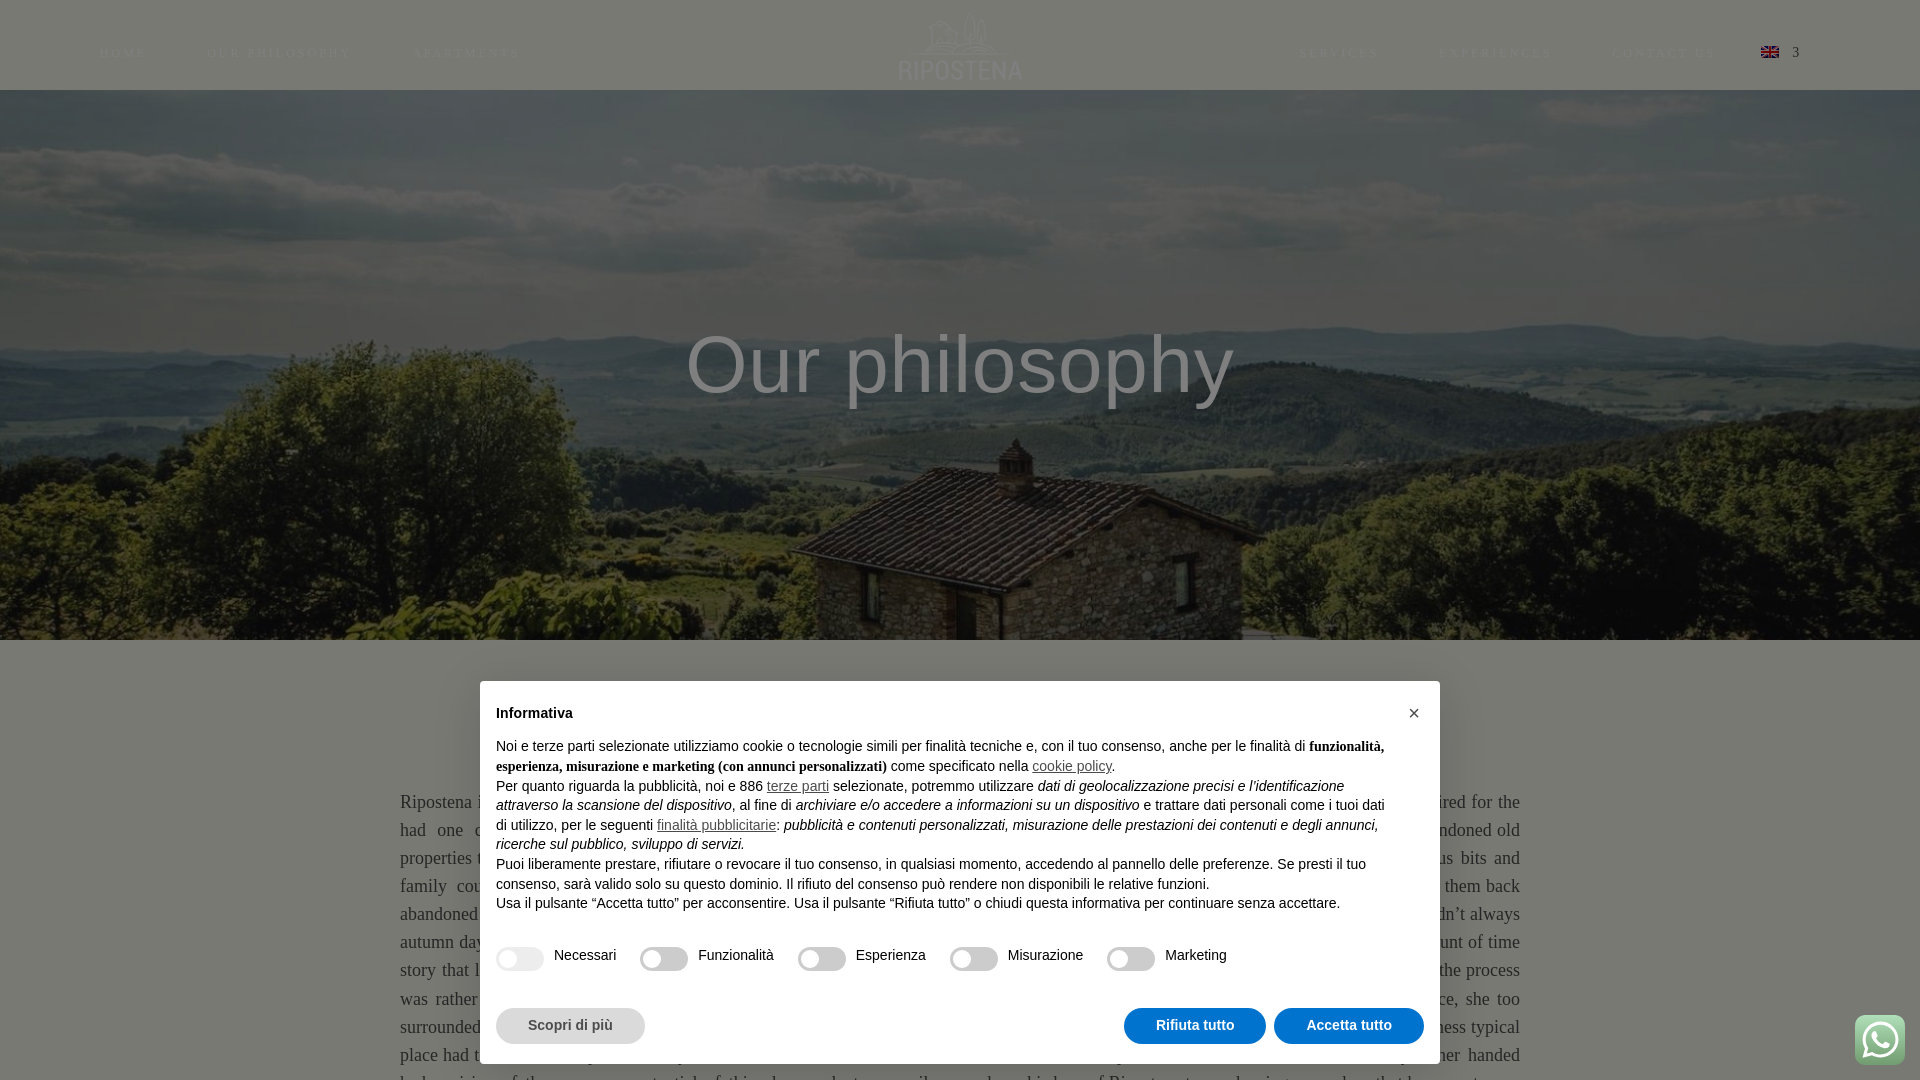  I want to click on OUR PHILOSOPHY, so click(279, 52).